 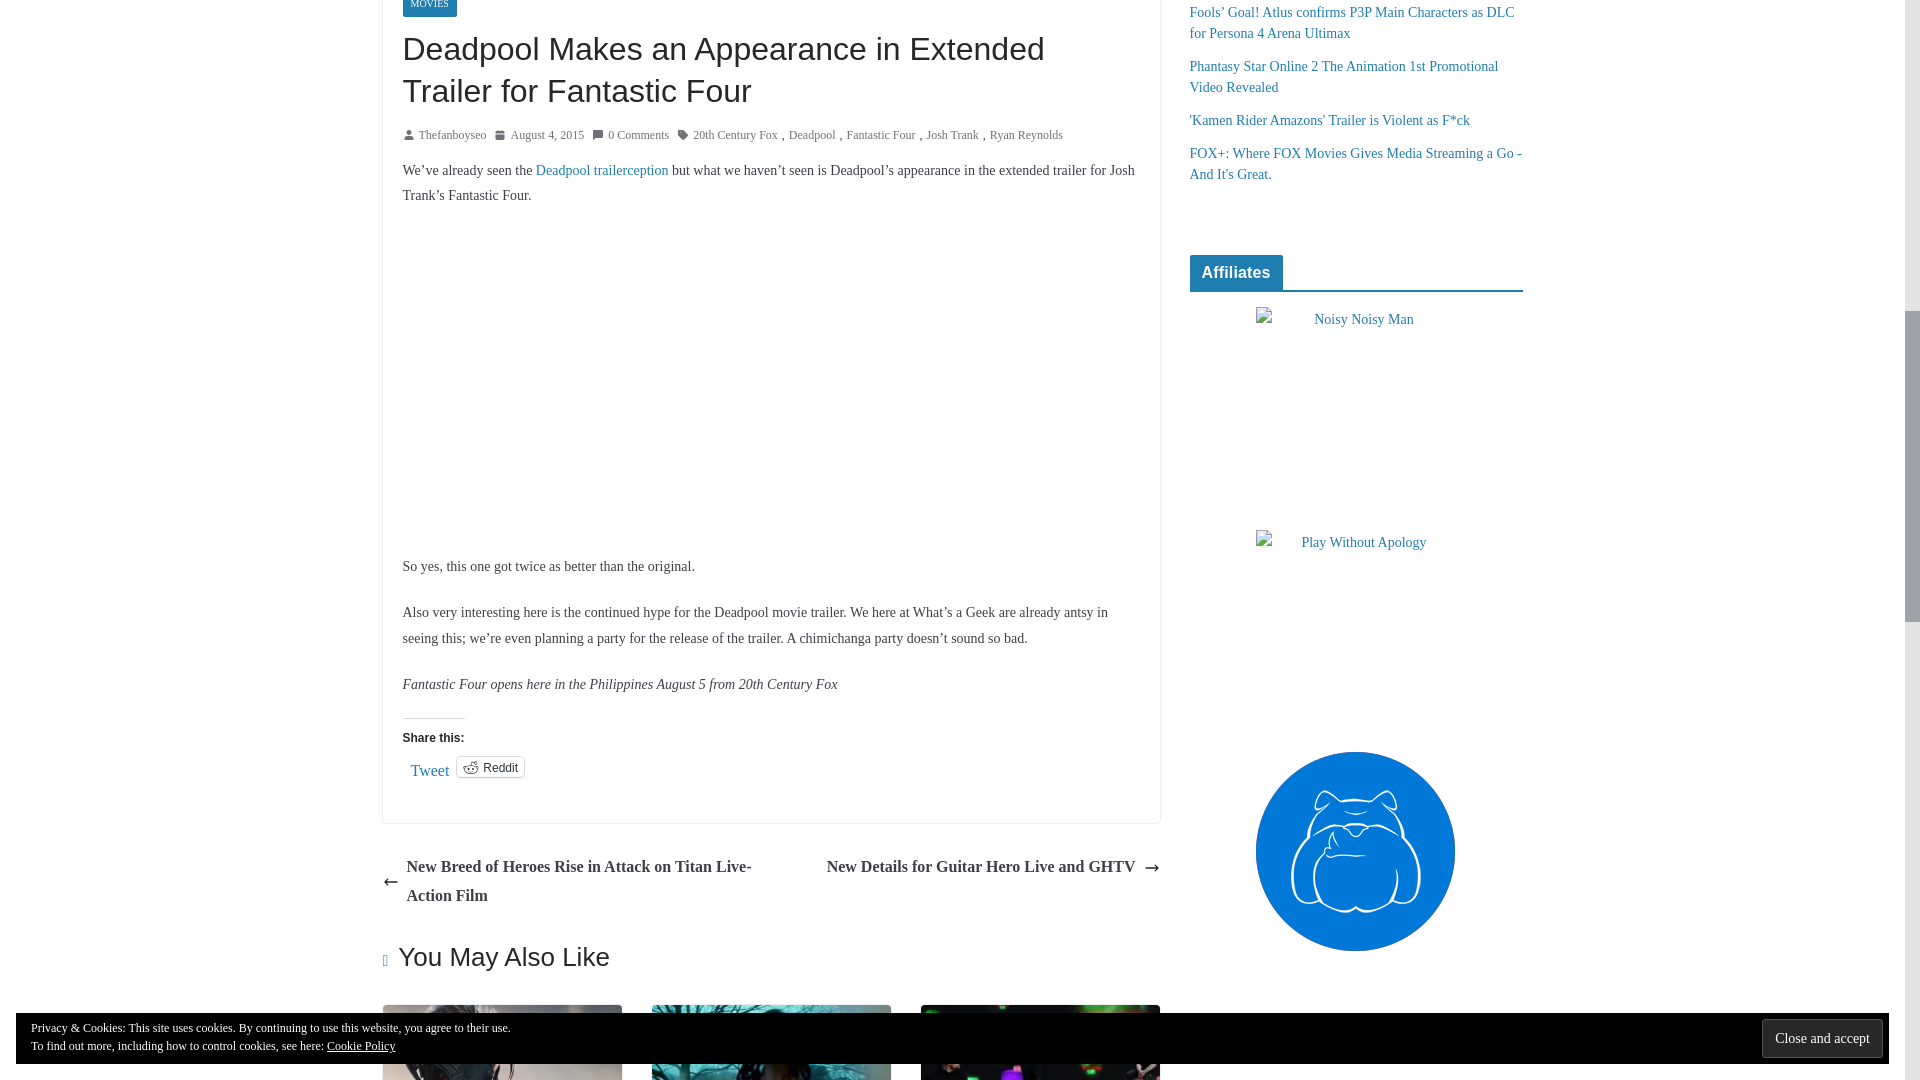 What do you see at coordinates (538, 136) in the screenshot?
I see `August 4, 2015` at bounding box center [538, 136].